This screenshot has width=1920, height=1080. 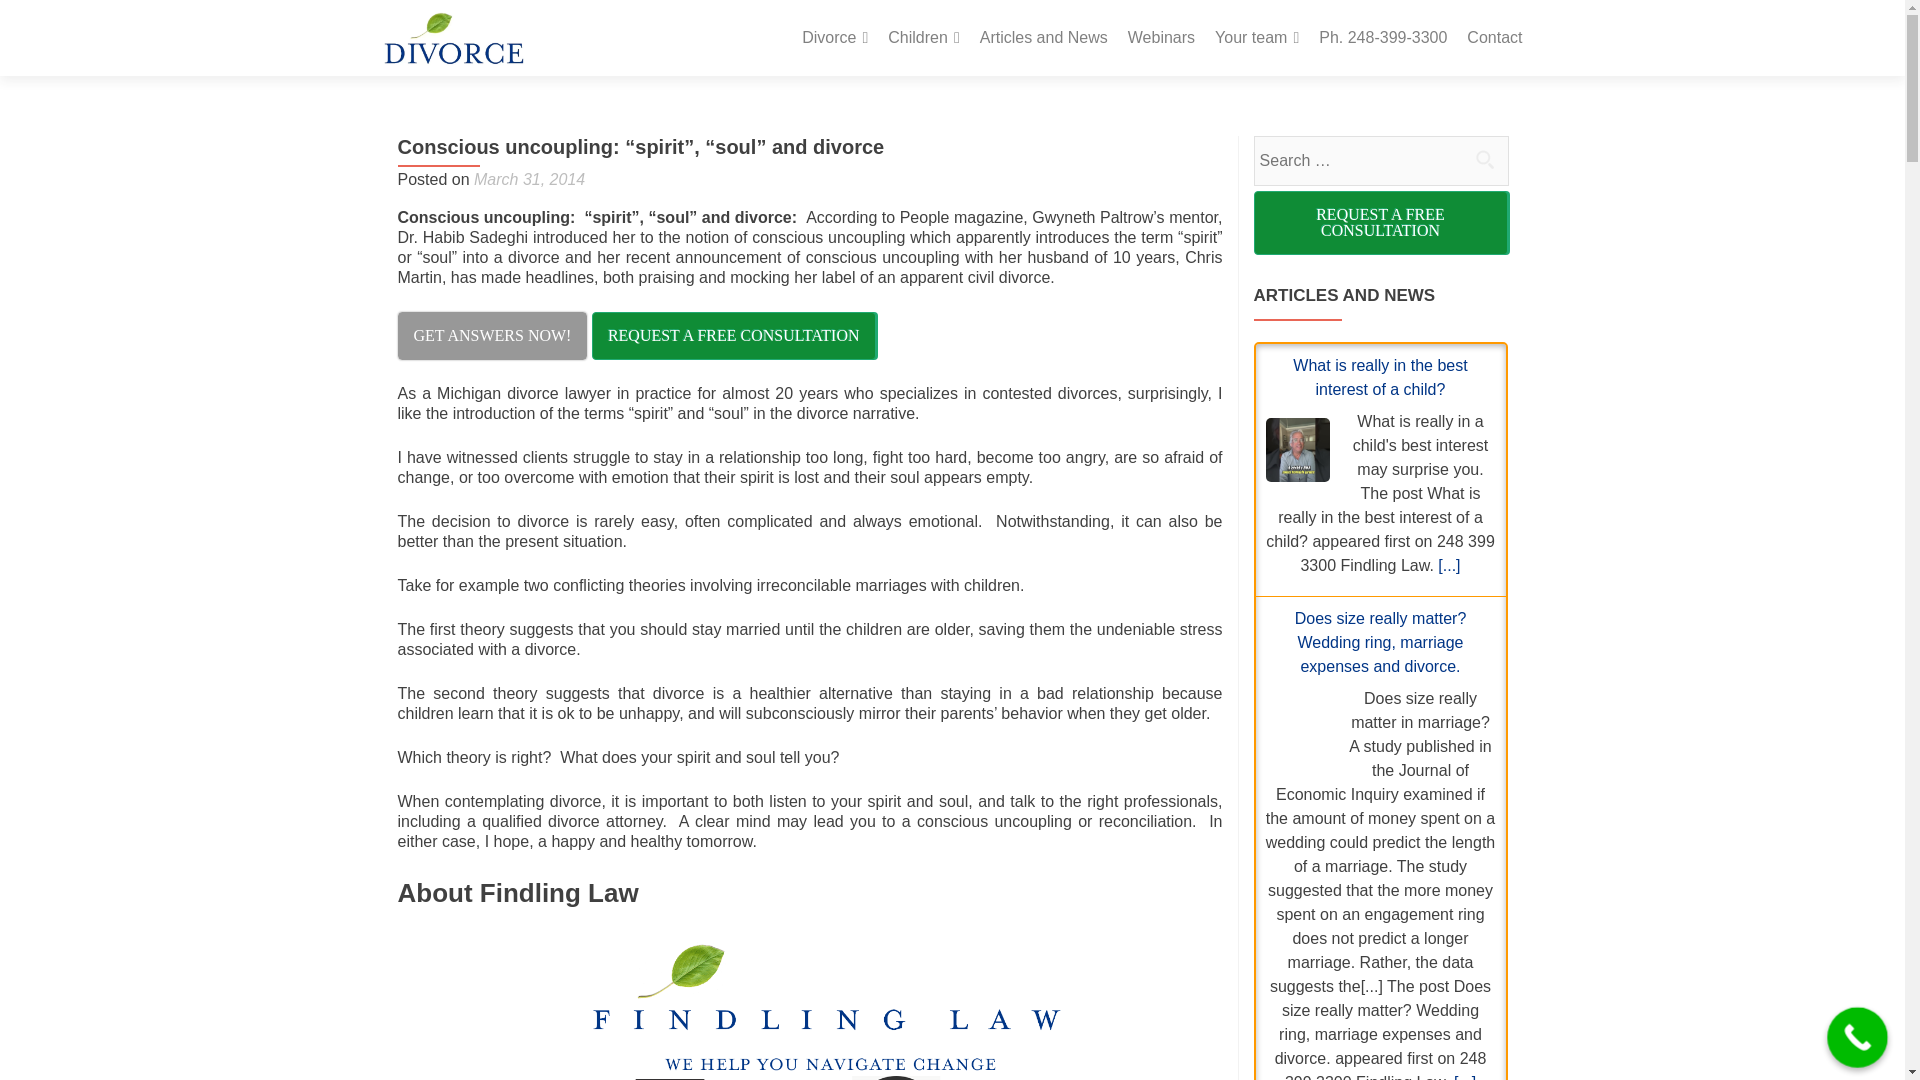 I want to click on Search, so click(x=1484, y=159).